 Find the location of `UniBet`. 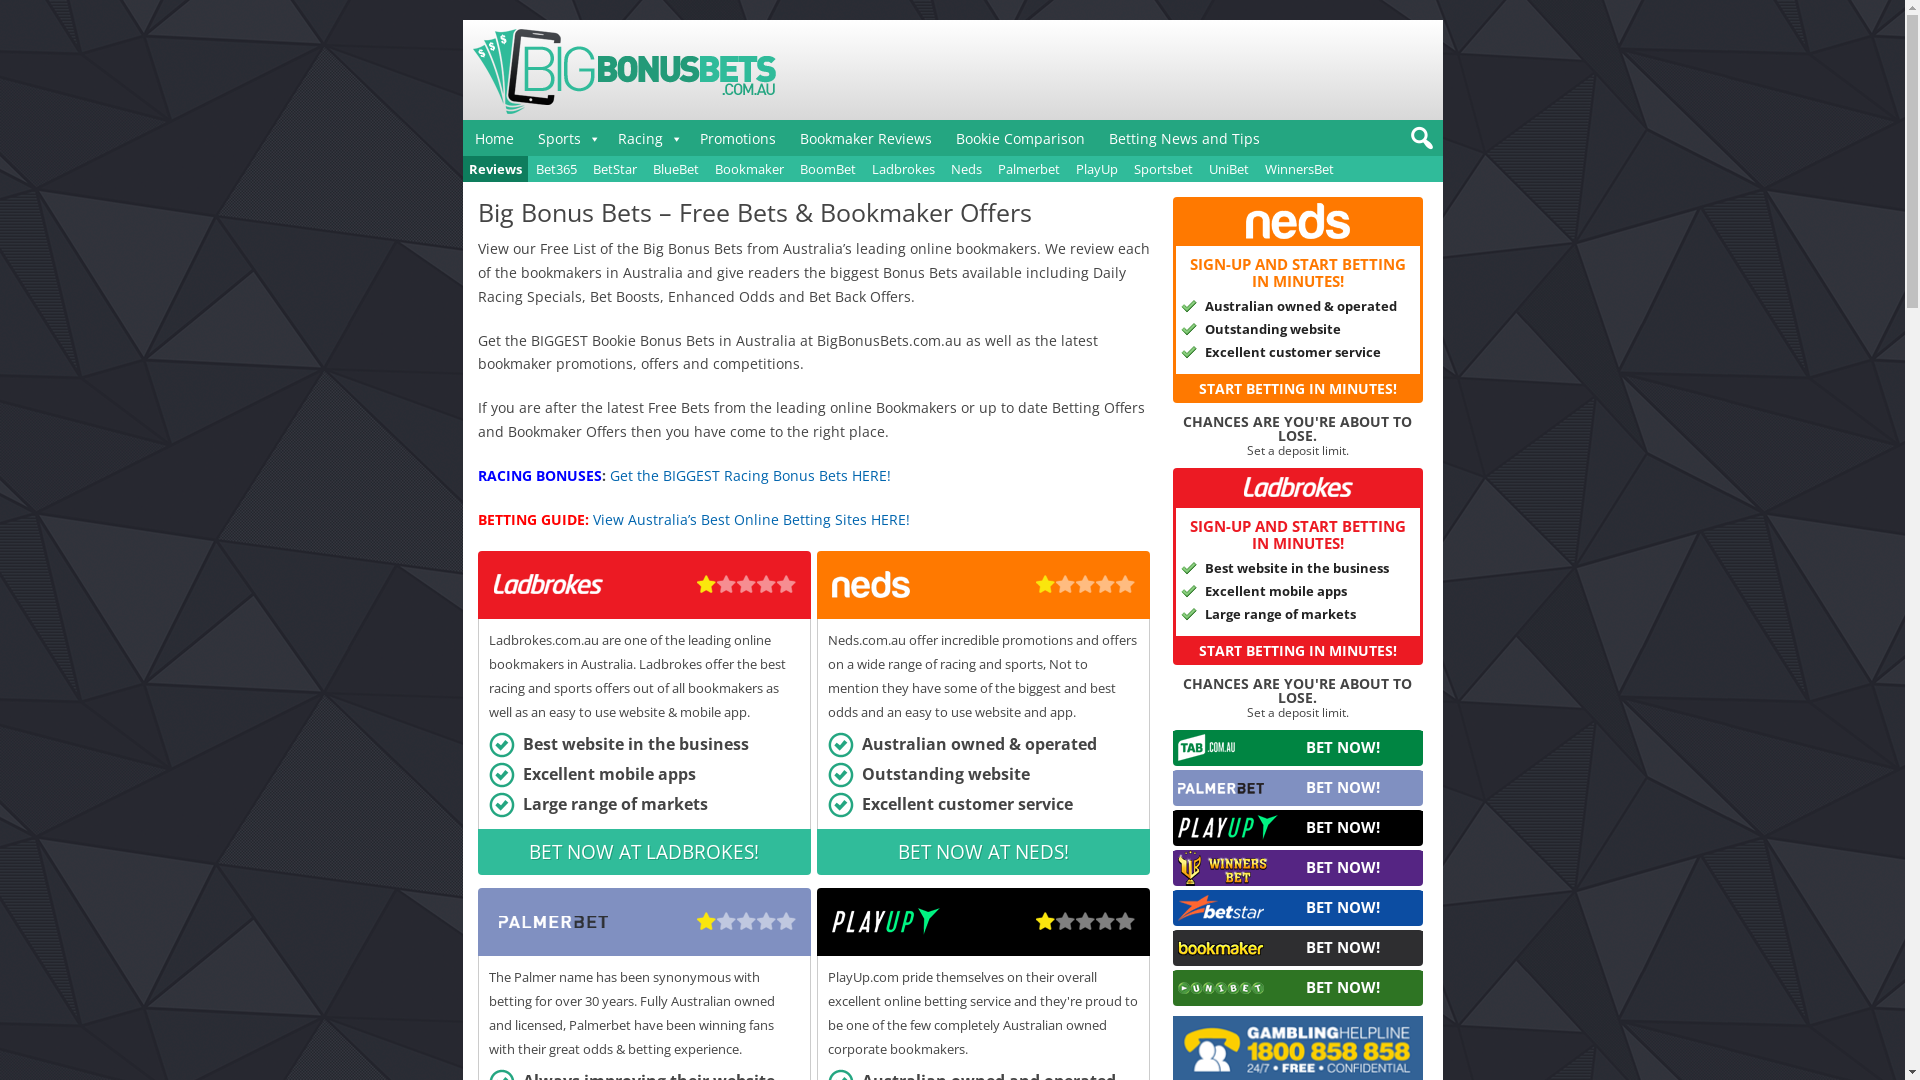

UniBet is located at coordinates (1228, 168).